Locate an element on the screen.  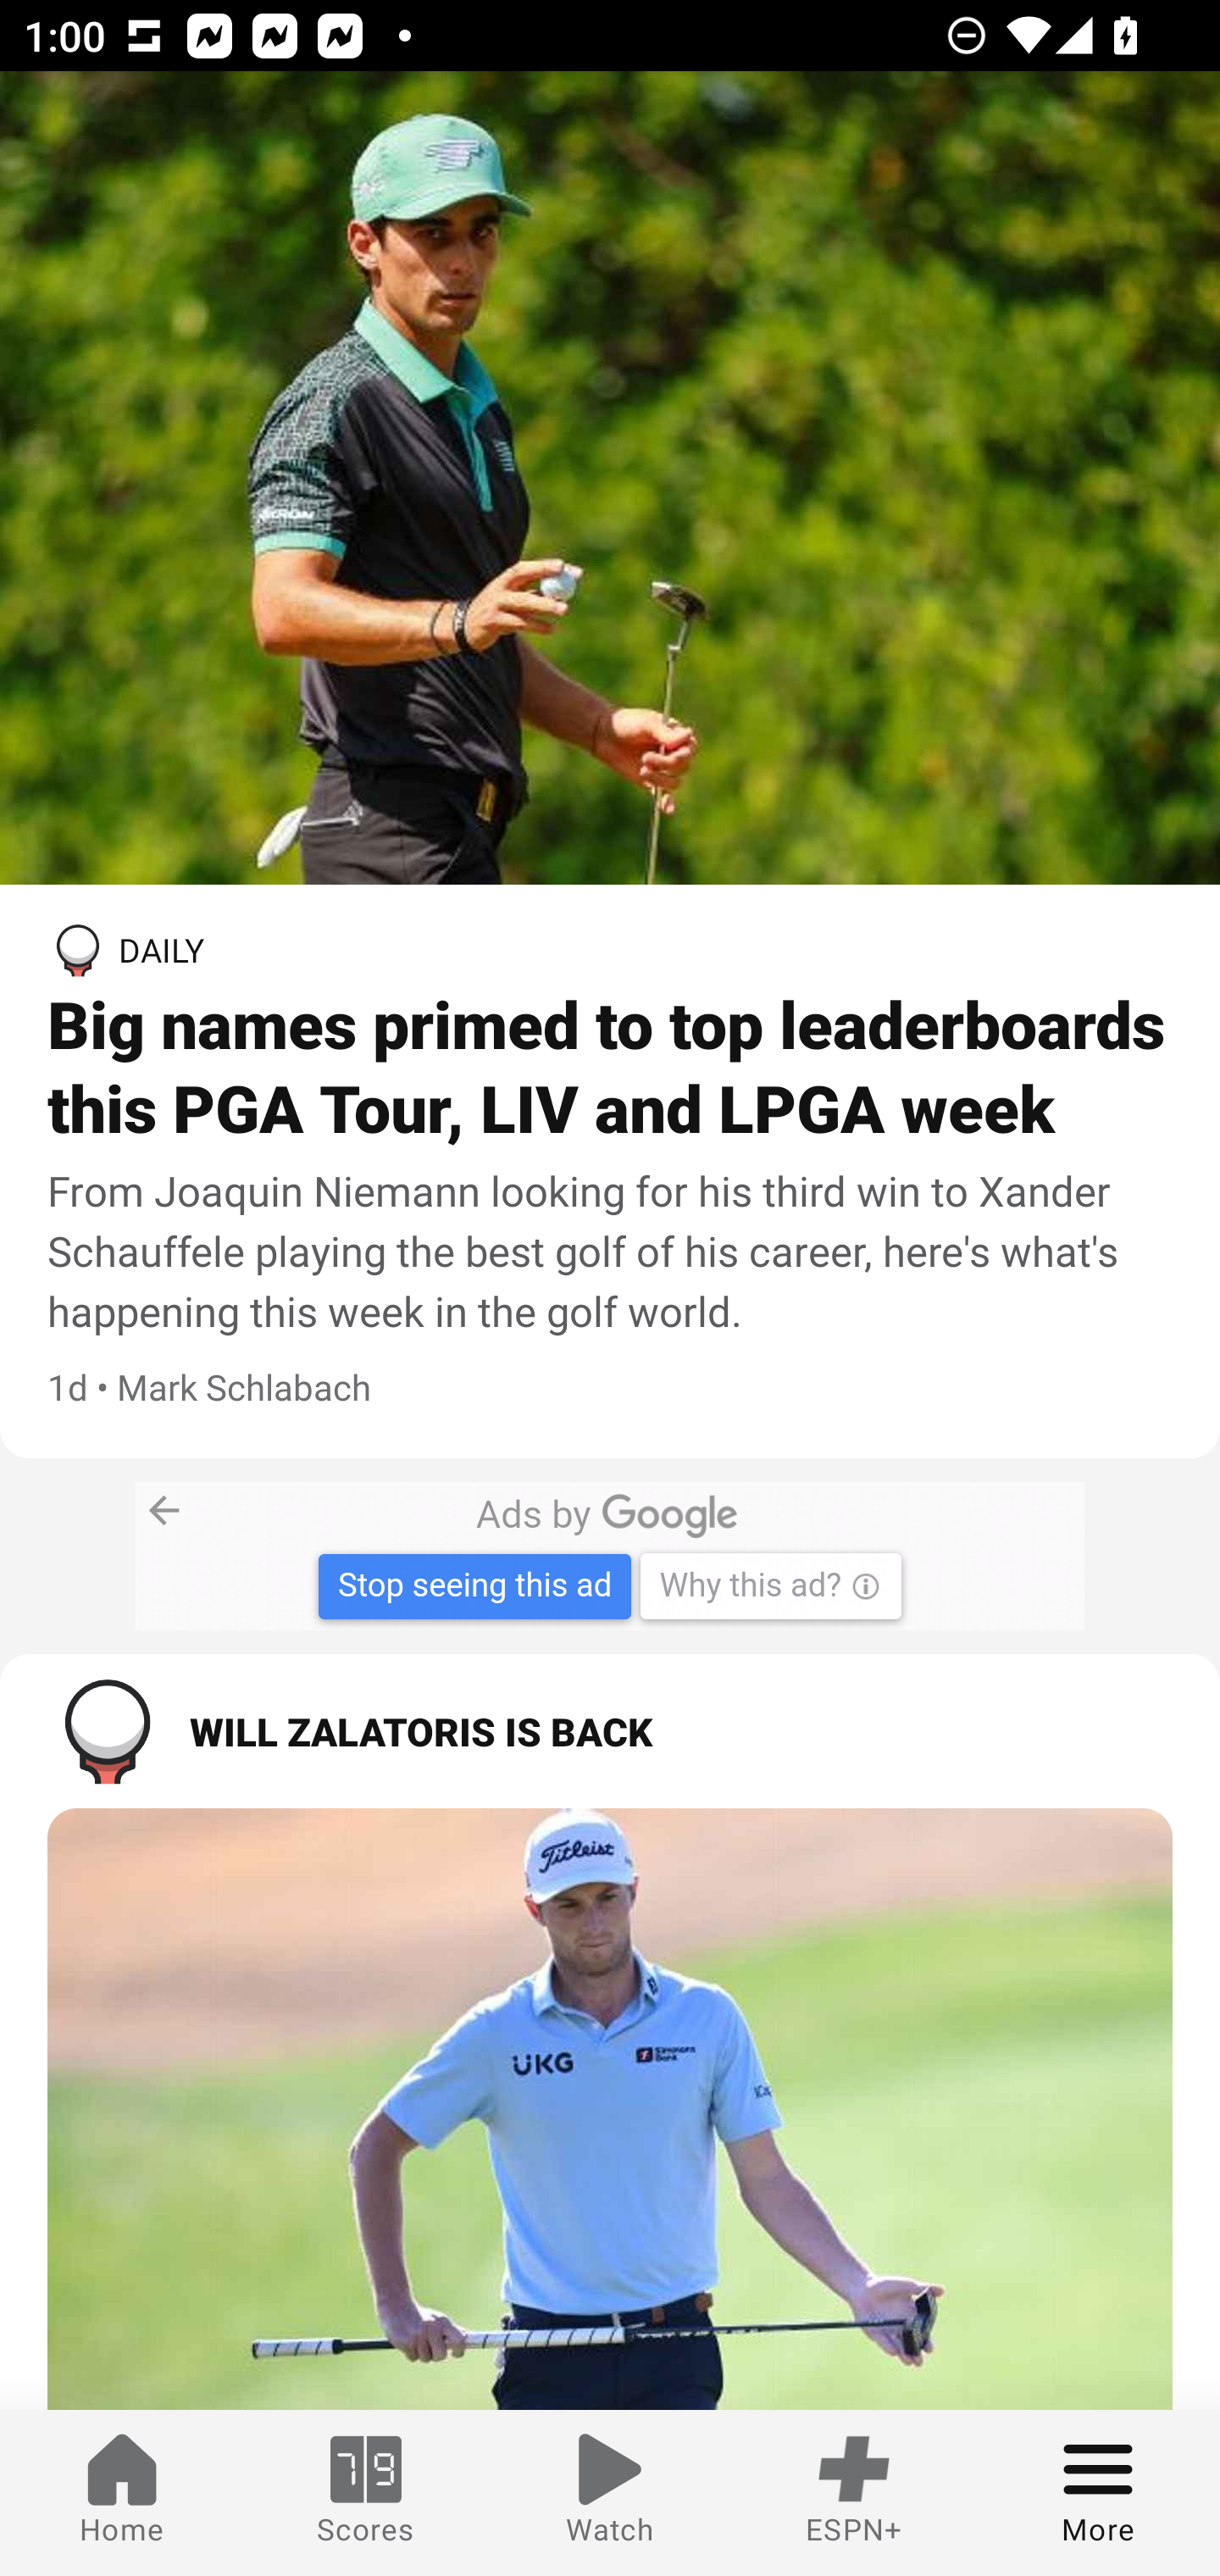
WILL ZALATORIS IS BACK is located at coordinates (610, 1730).